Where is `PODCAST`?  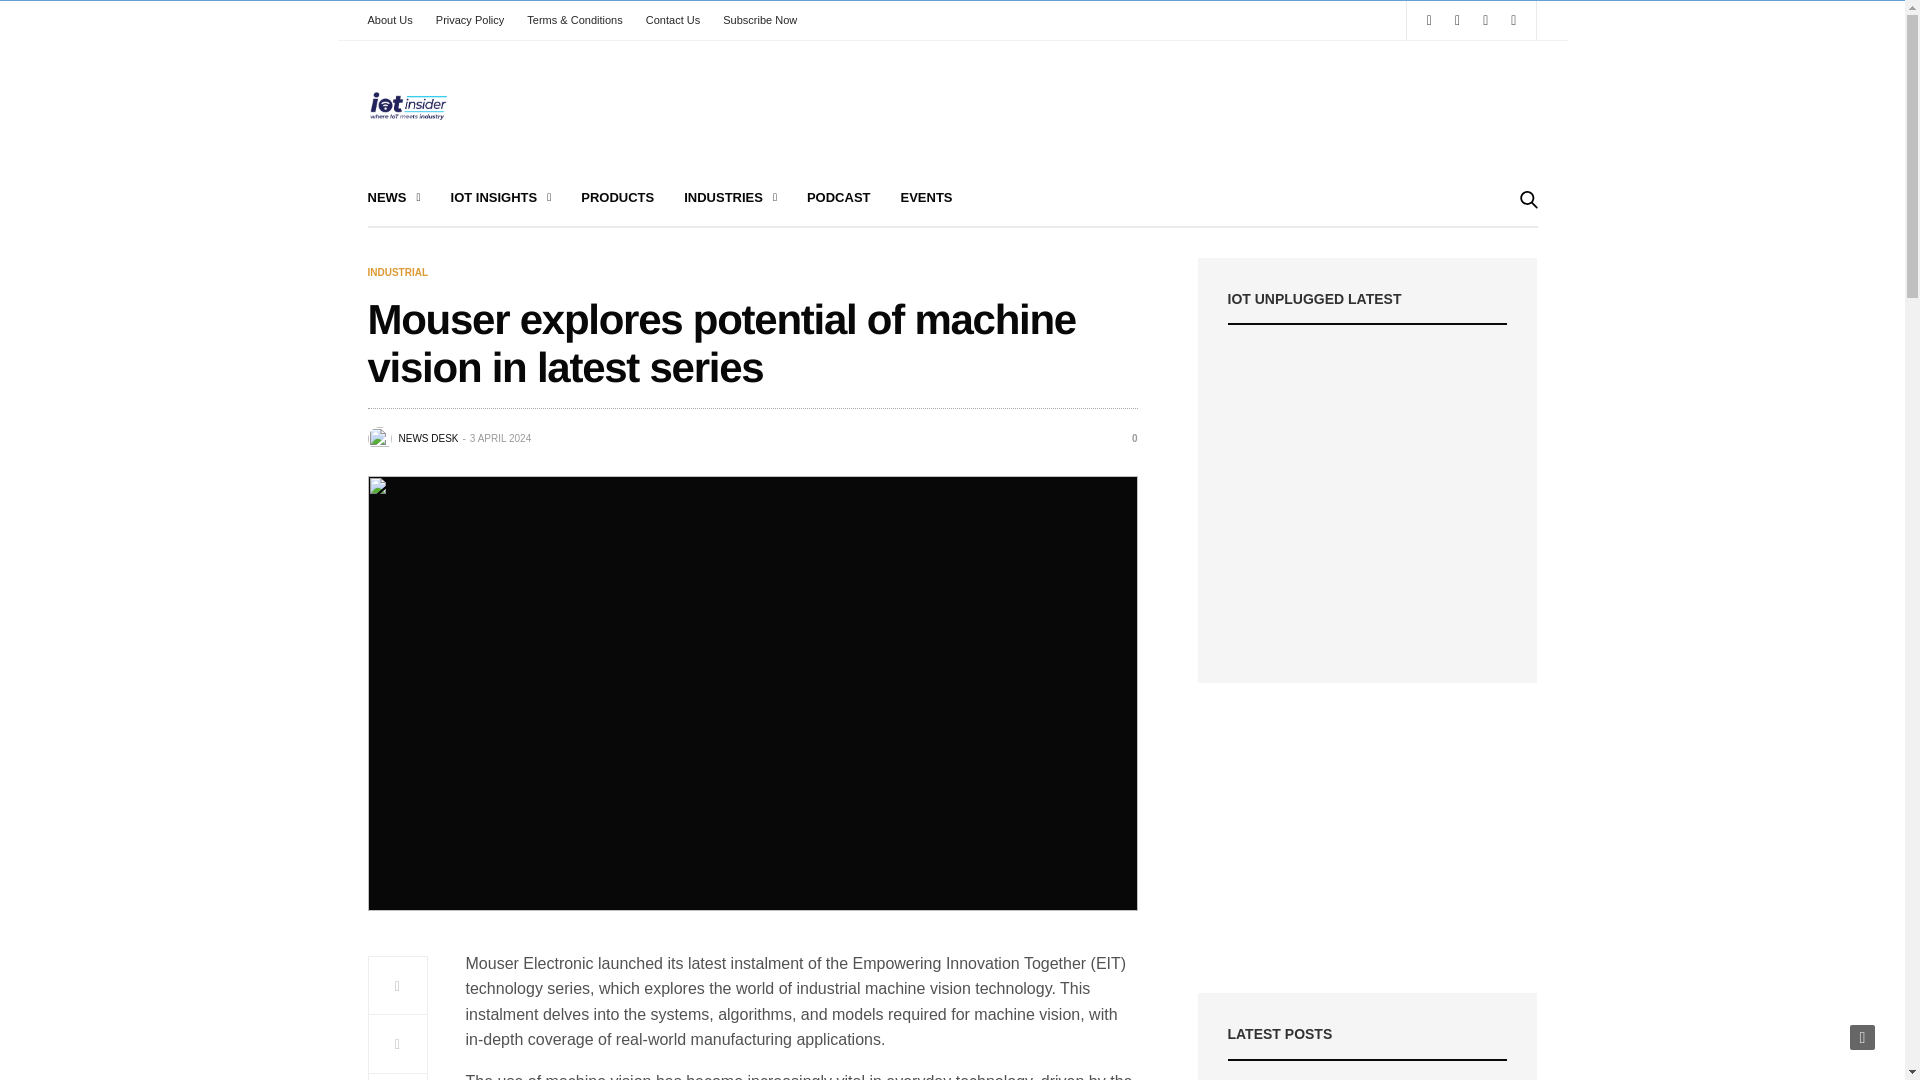
PODCAST is located at coordinates (838, 198).